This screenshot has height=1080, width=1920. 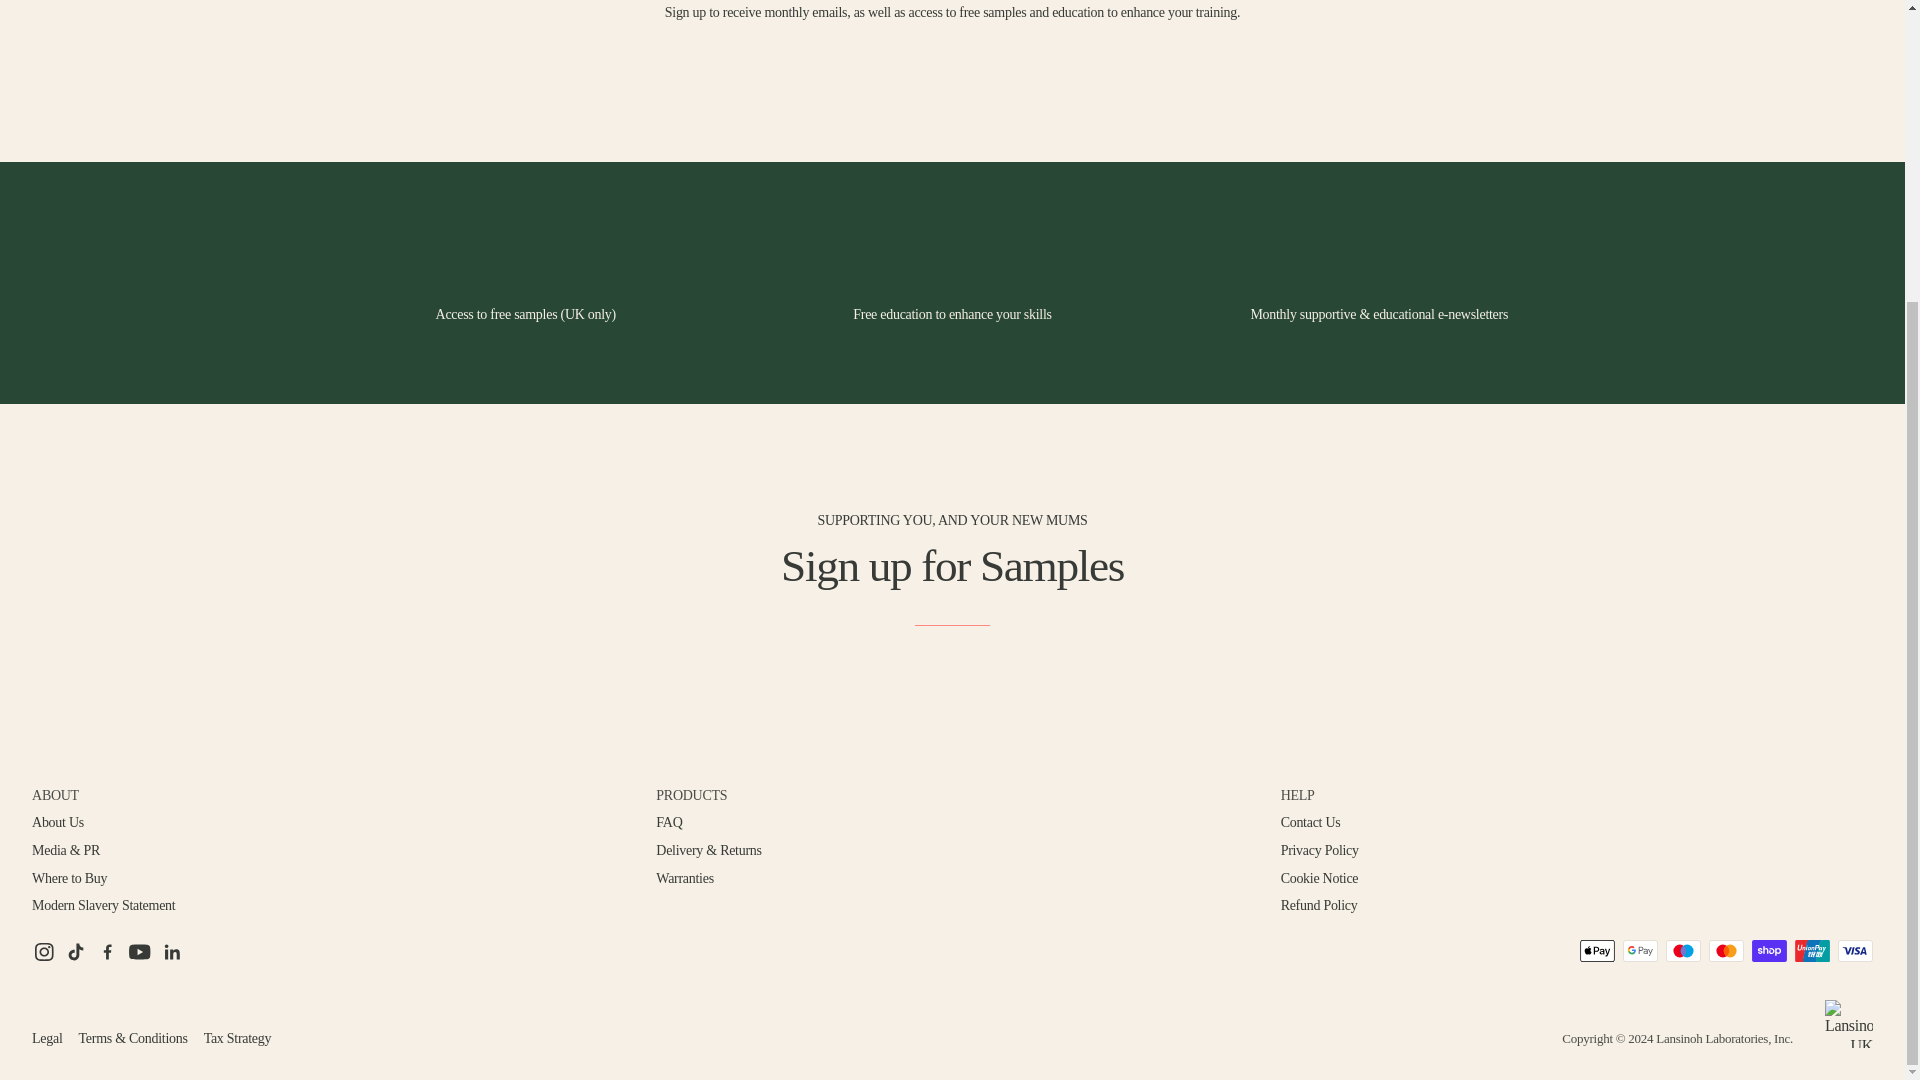 What do you see at coordinates (76, 952) in the screenshot?
I see `Tiktok` at bounding box center [76, 952].